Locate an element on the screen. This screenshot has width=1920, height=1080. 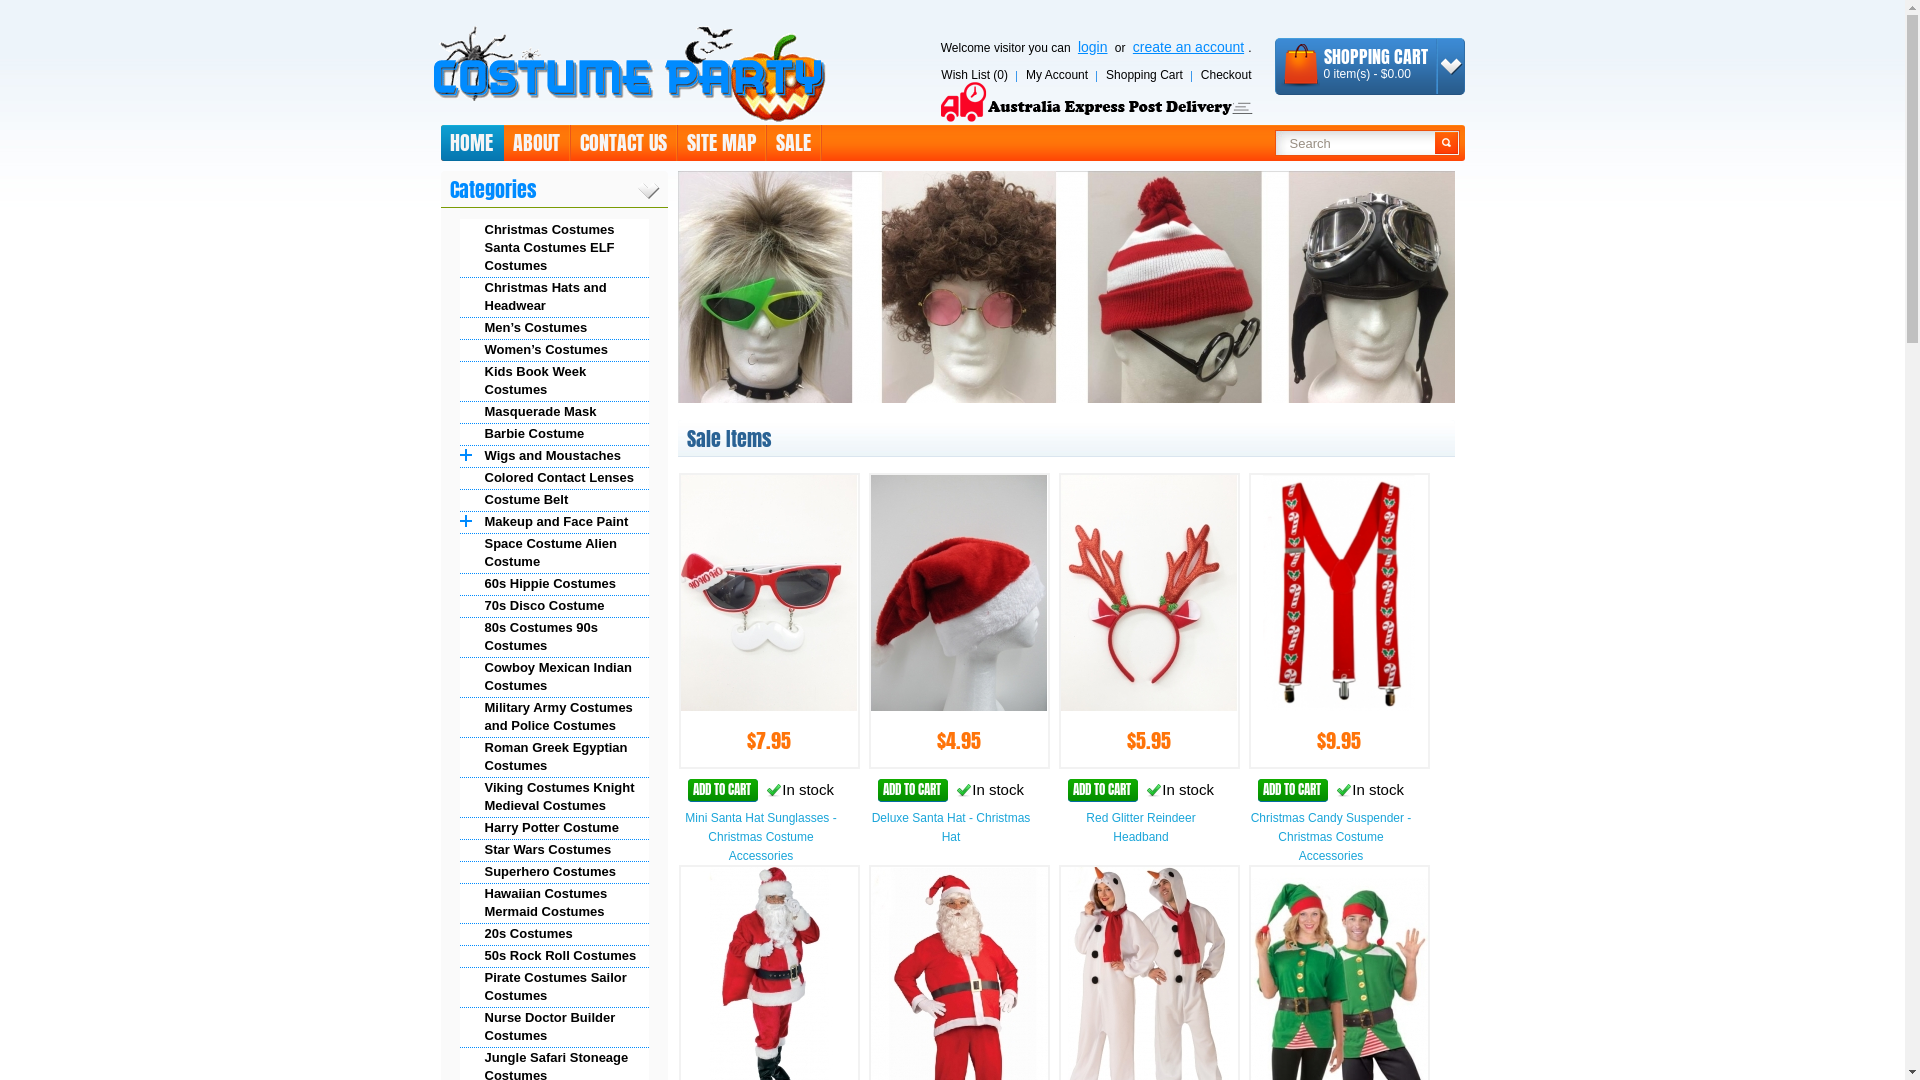
a111 is located at coordinates (1071, 287).